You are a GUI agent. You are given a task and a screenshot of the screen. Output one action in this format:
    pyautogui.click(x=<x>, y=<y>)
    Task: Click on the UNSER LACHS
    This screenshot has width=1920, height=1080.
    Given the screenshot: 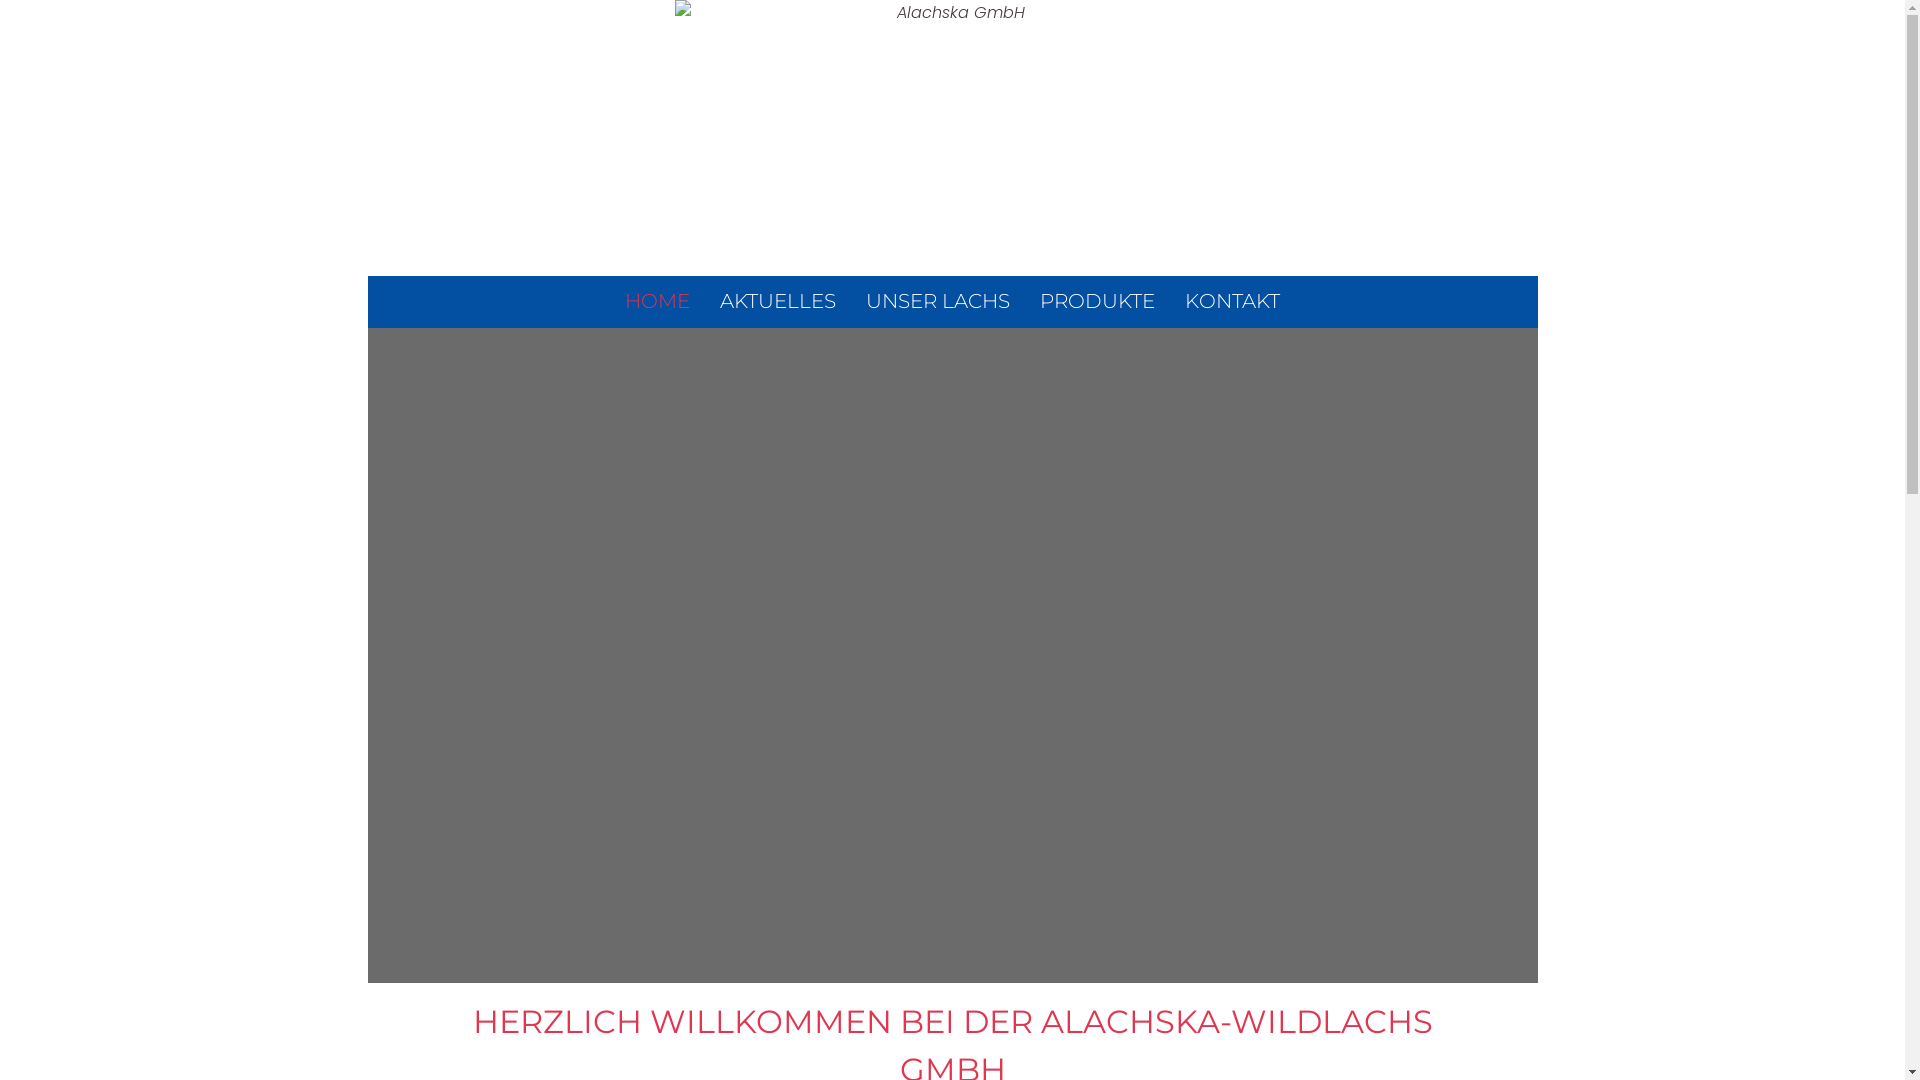 What is the action you would take?
    pyautogui.click(x=938, y=301)
    